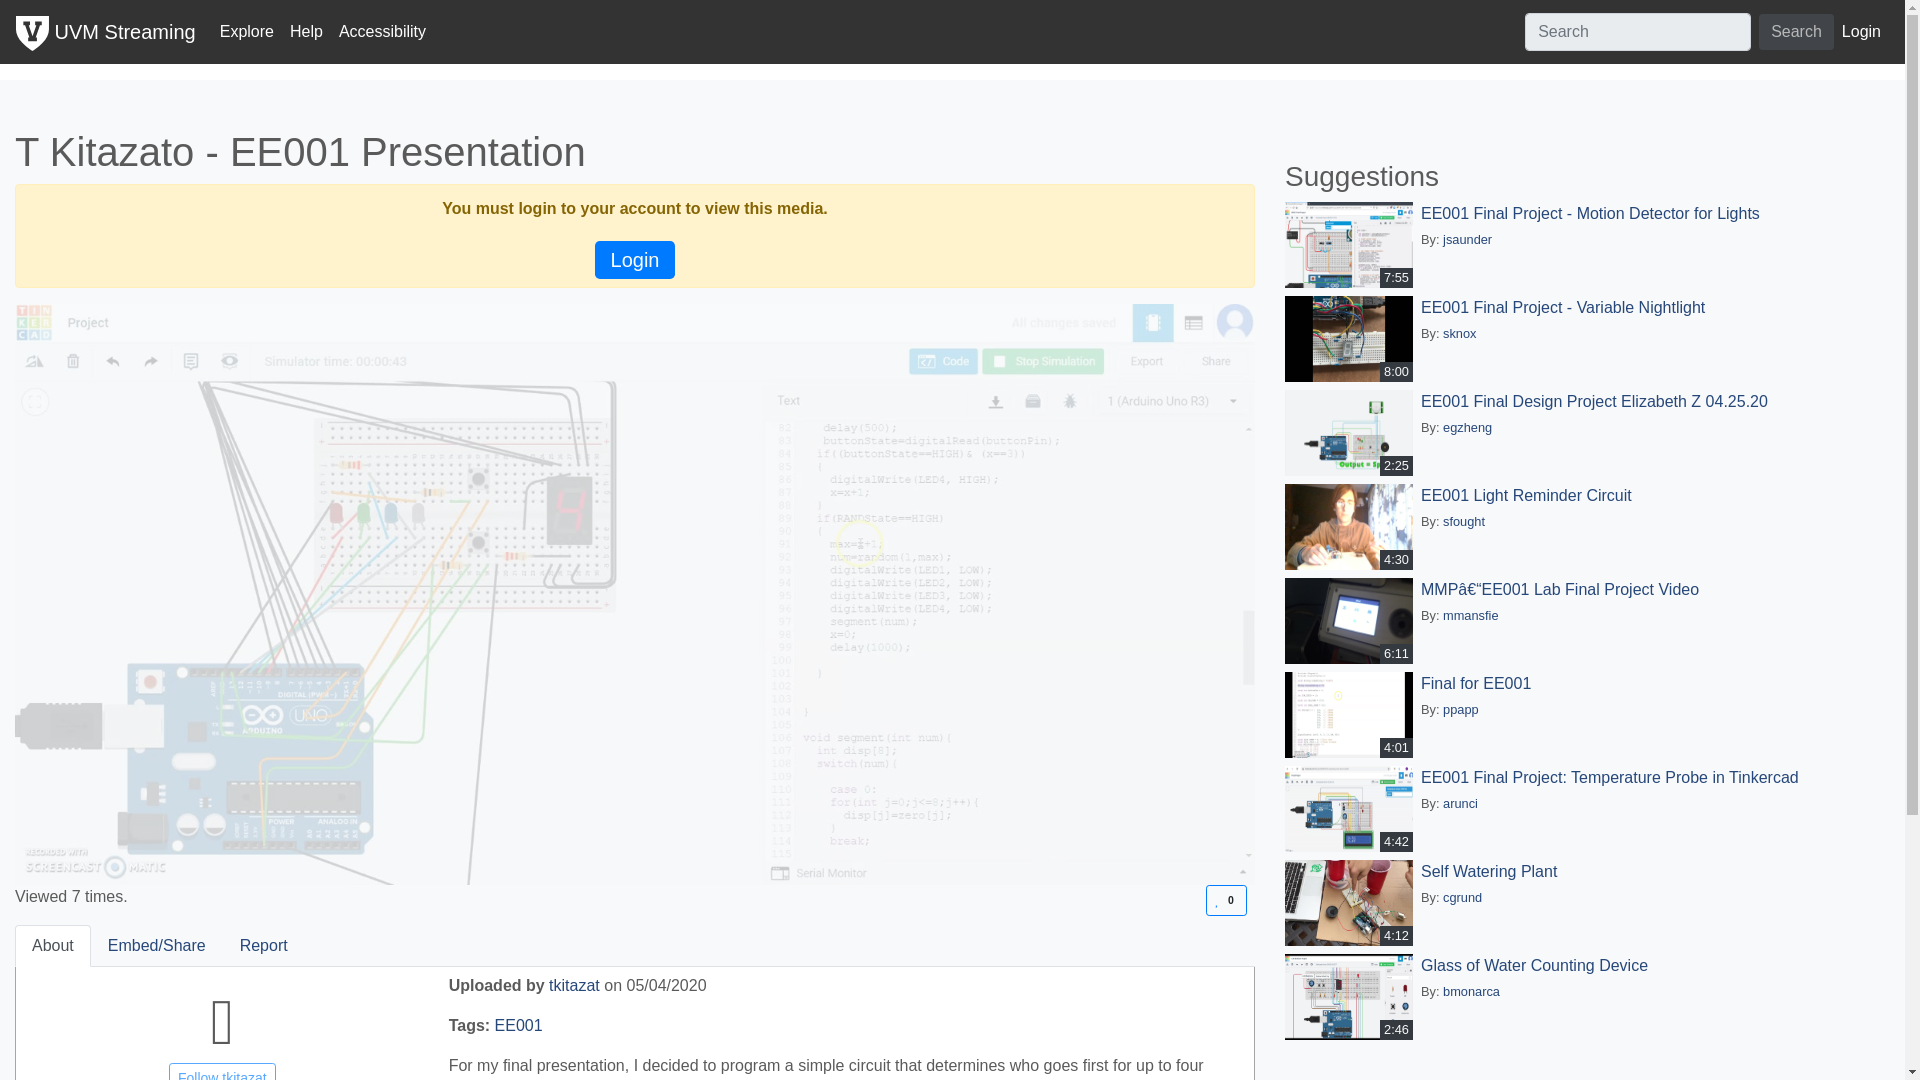  I want to click on Accessibility, so click(382, 31).